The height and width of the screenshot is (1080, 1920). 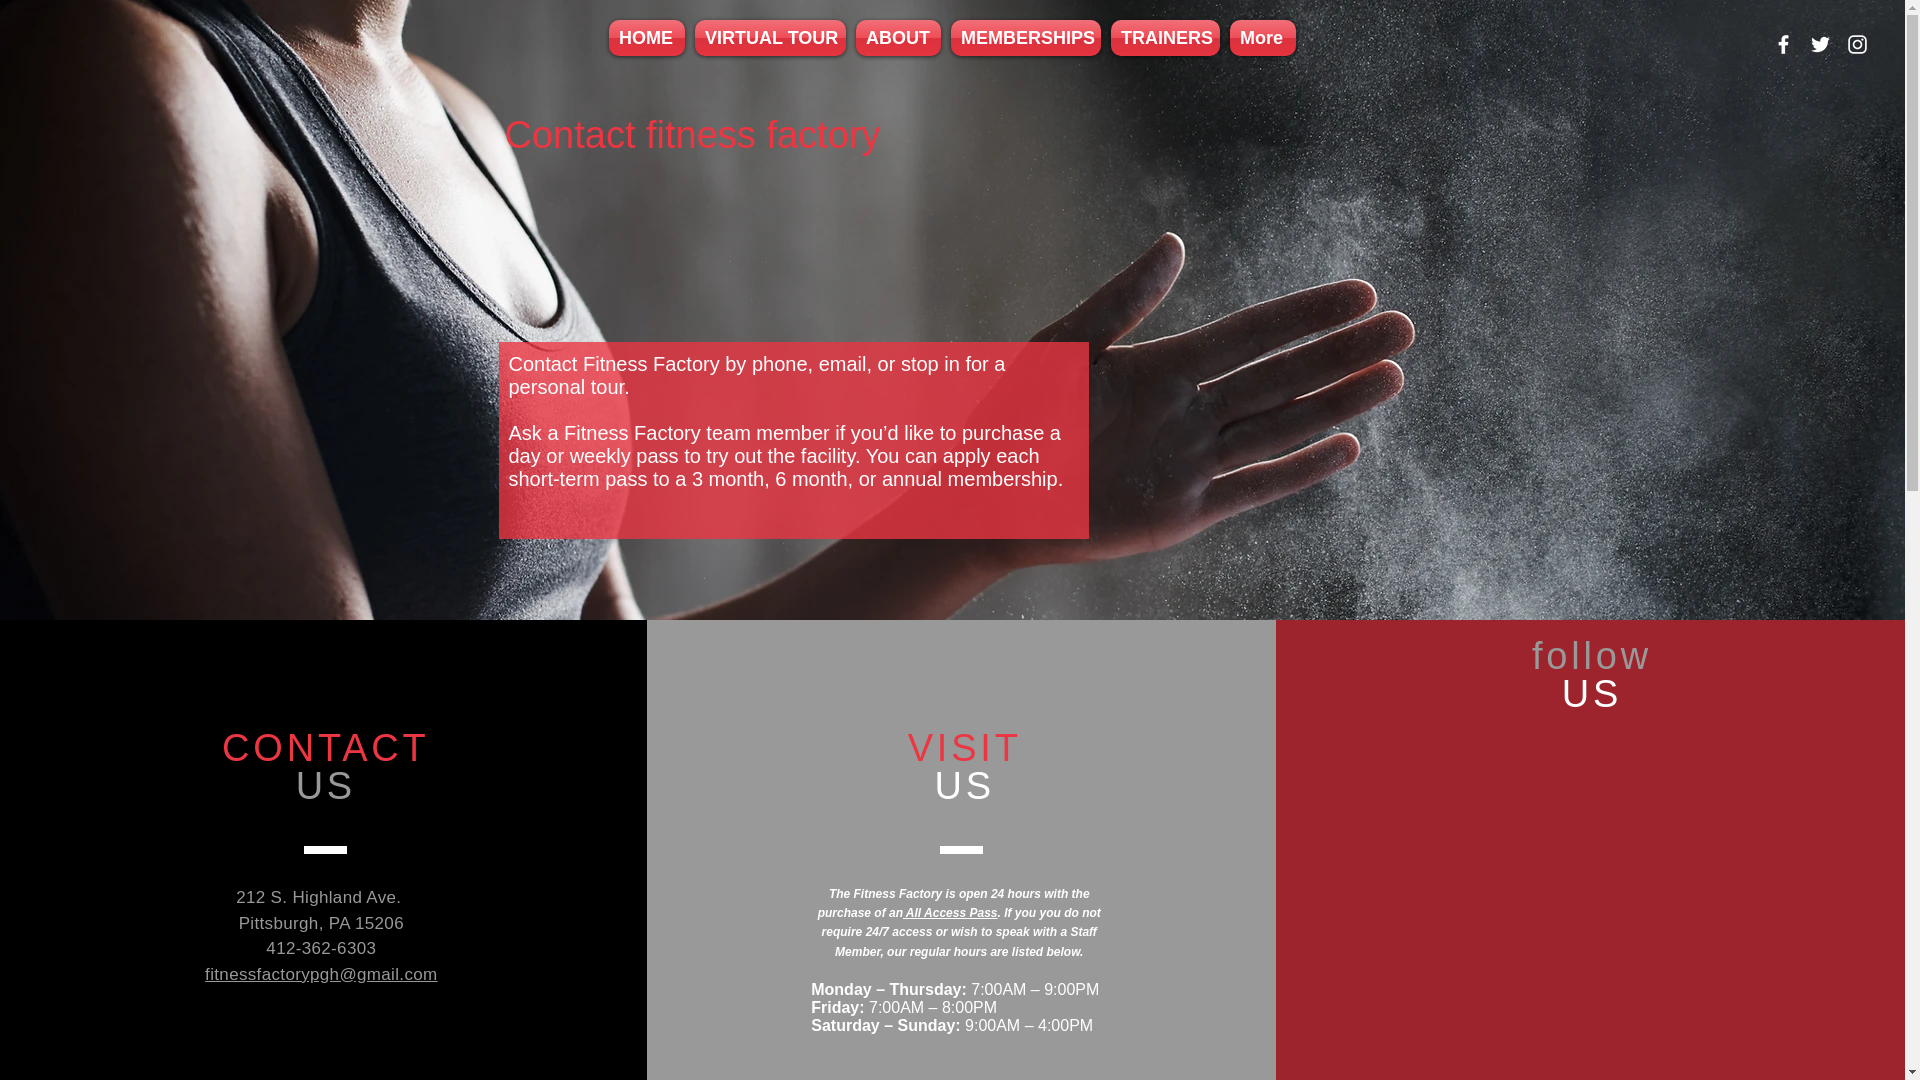 I want to click on TRAINERS, so click(x=1164, y=38).